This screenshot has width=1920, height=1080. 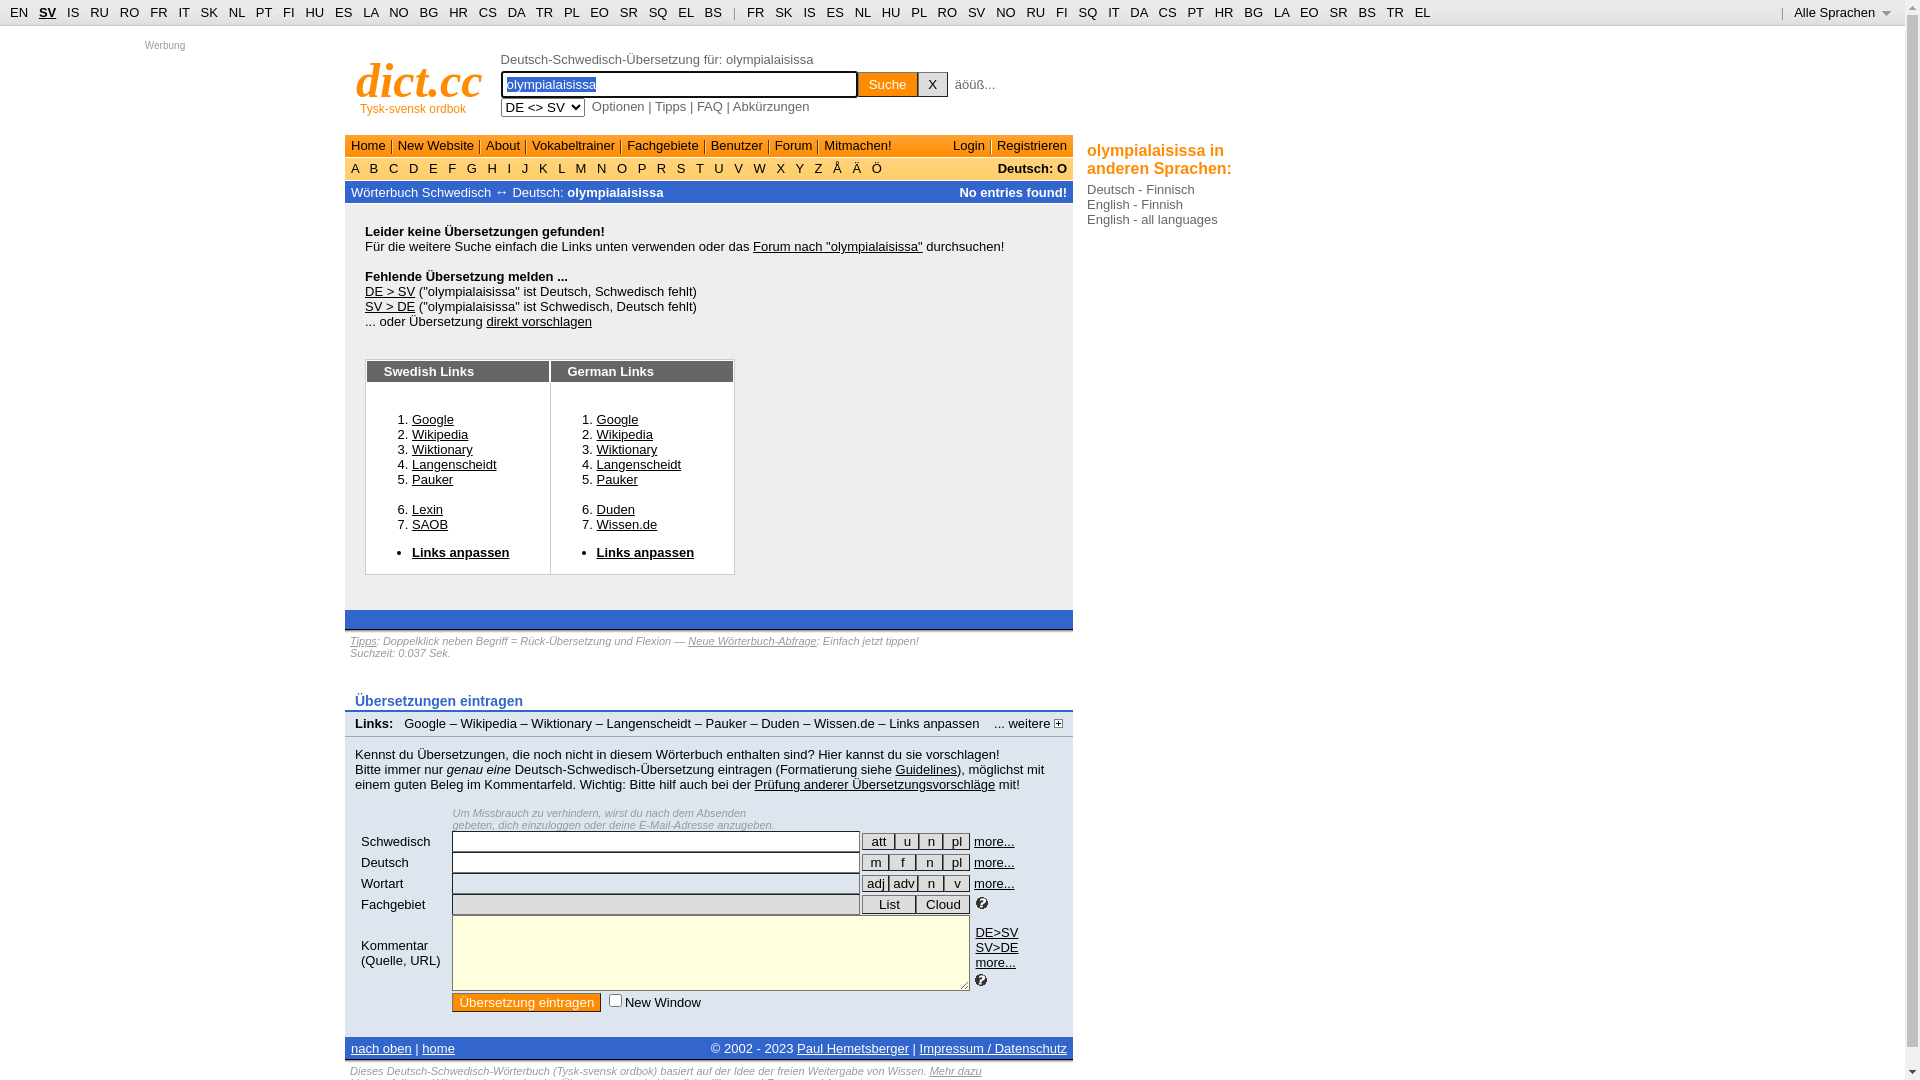 I want to click on E, so click(x=433, y=168).